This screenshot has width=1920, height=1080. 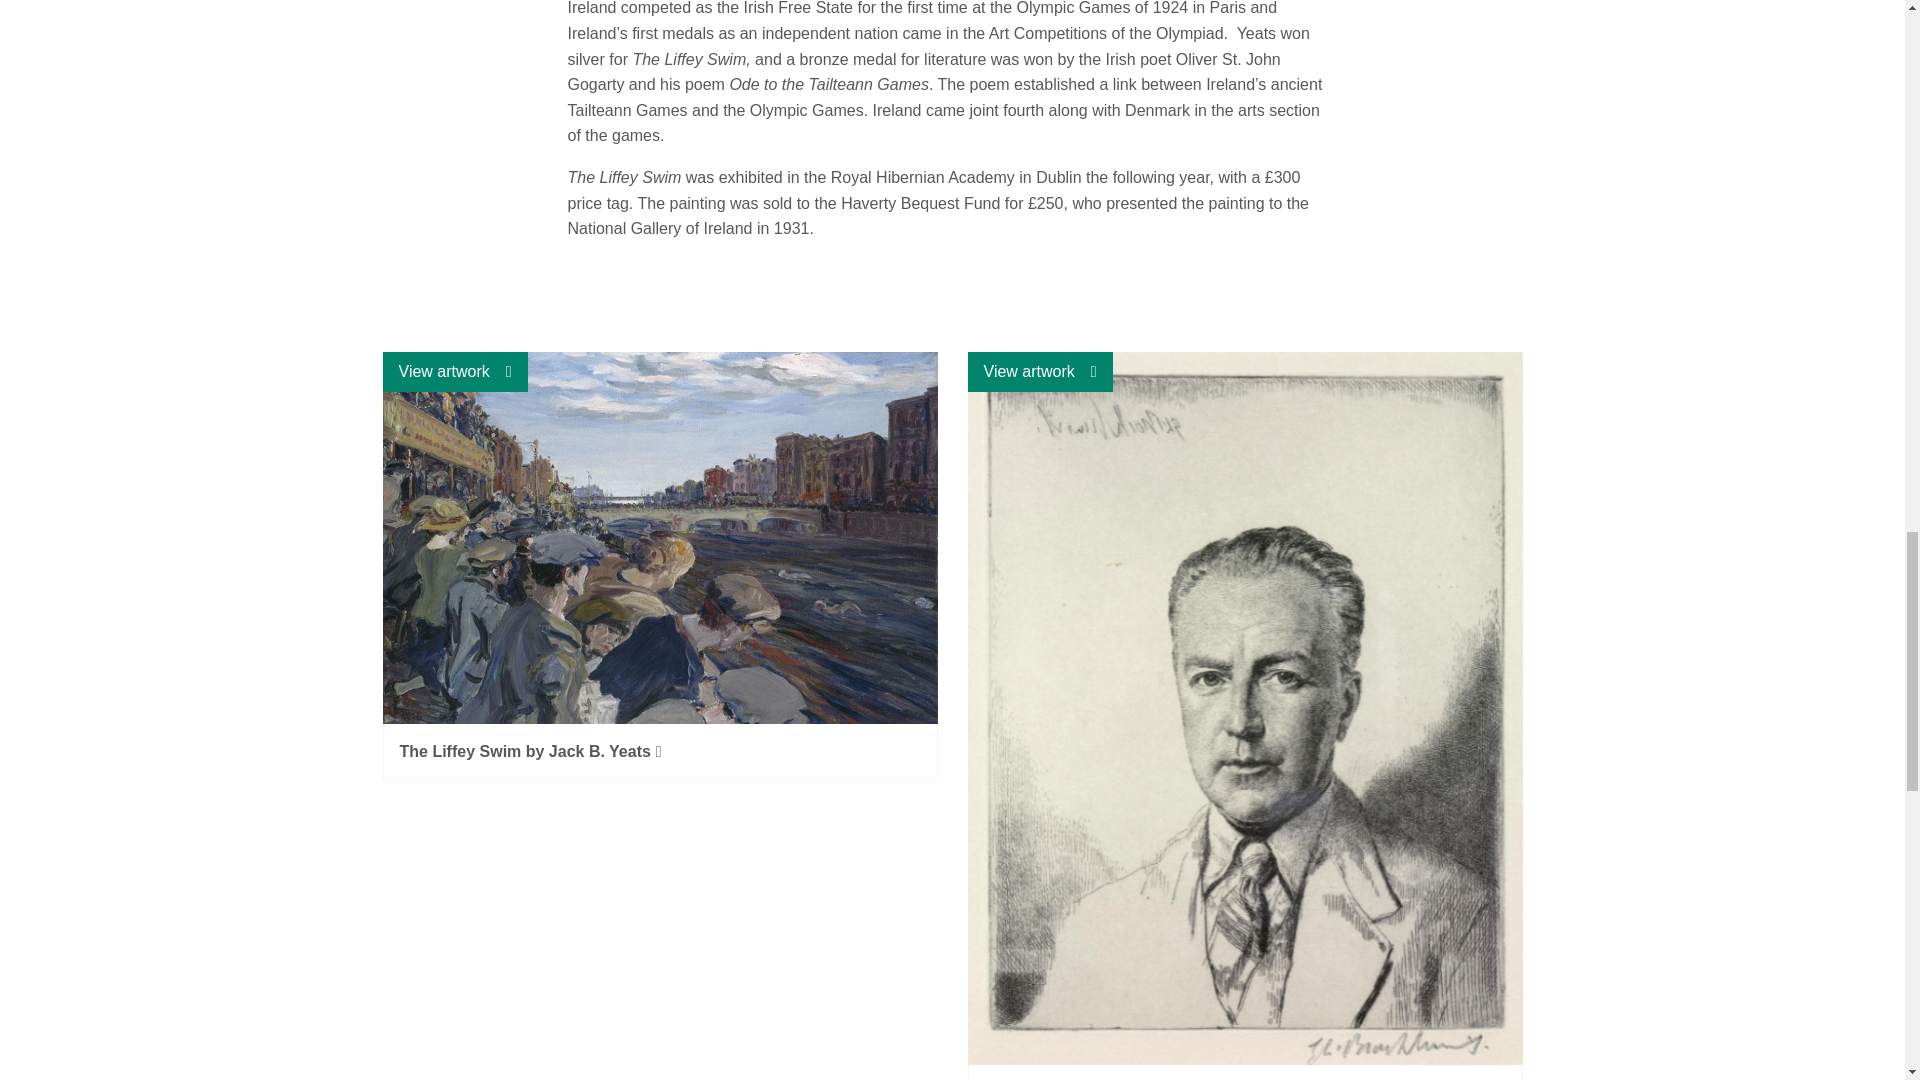 What do you see at coordinates (454, 372) in the screenshot?
I see `View artwork` at bounding box center [454, 372].